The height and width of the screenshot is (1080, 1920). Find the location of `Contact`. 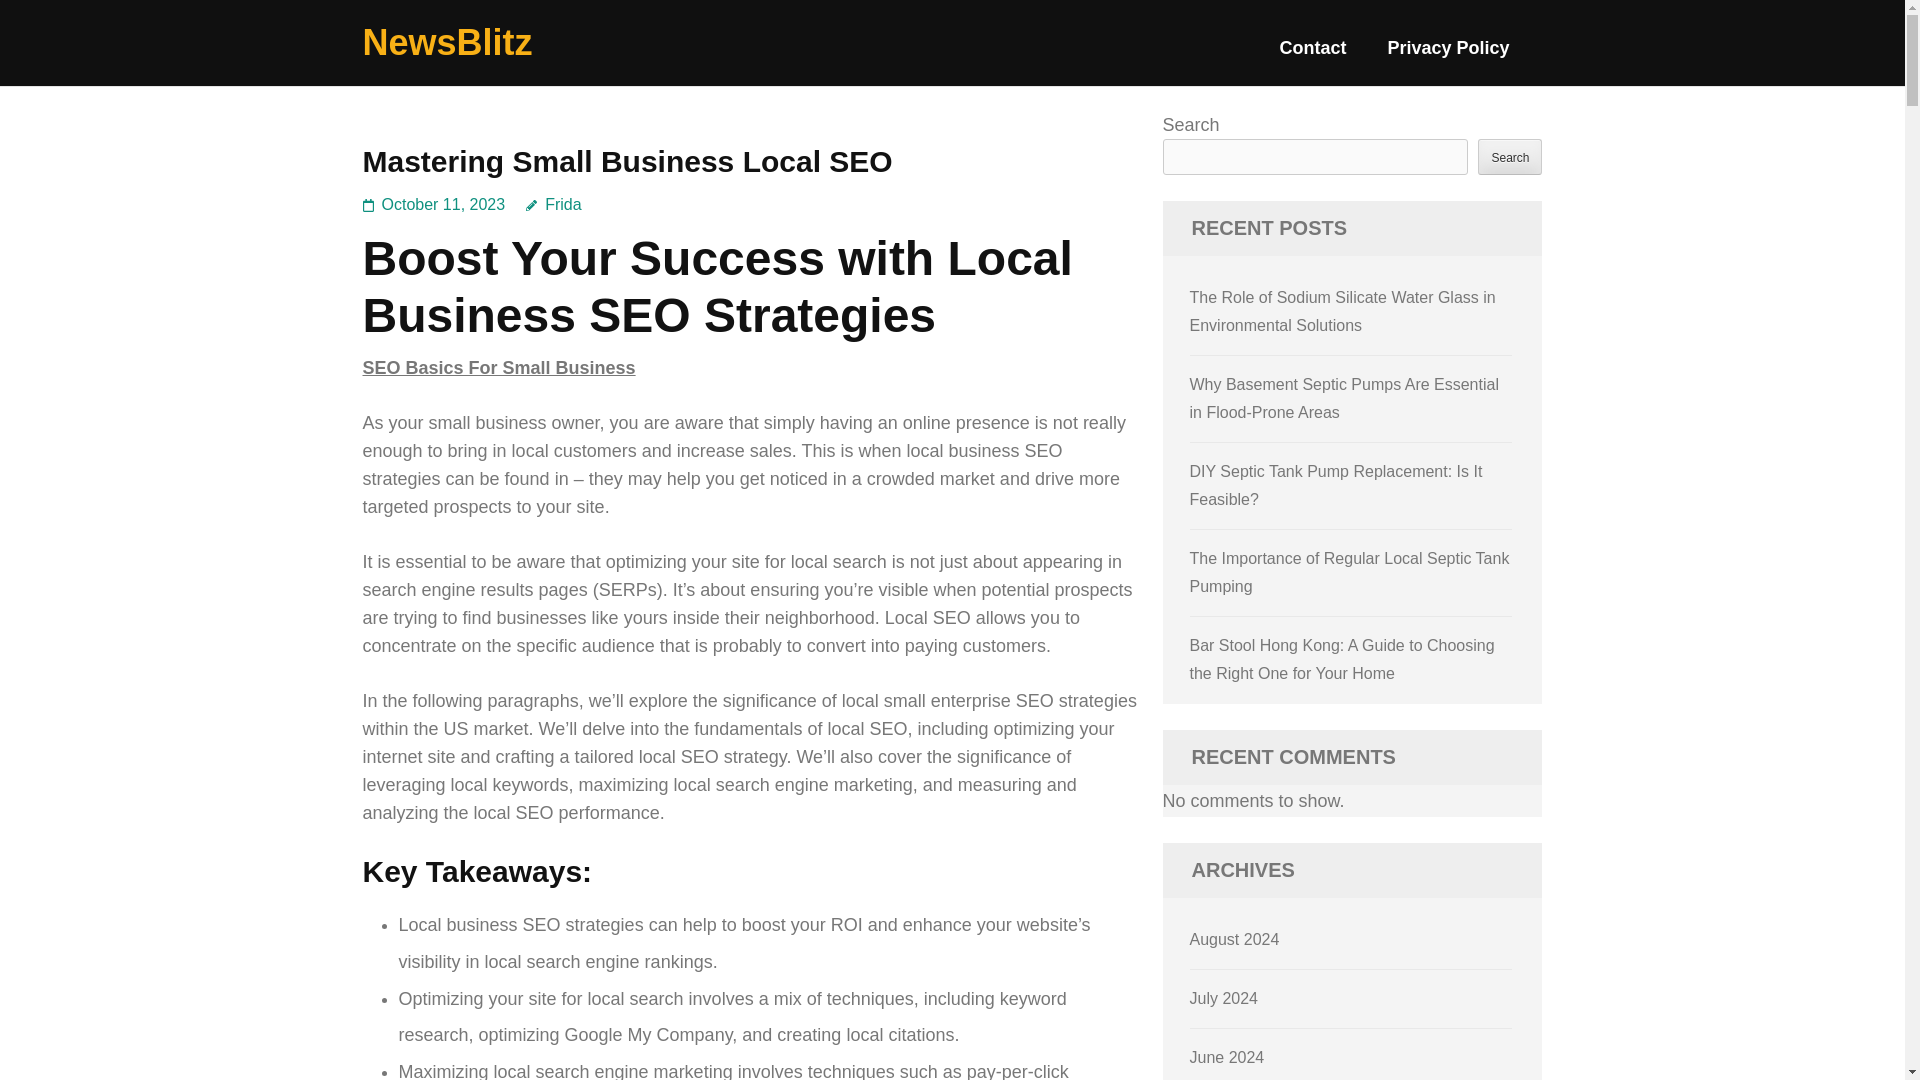

Contact is located at coordinates (1312, 56).